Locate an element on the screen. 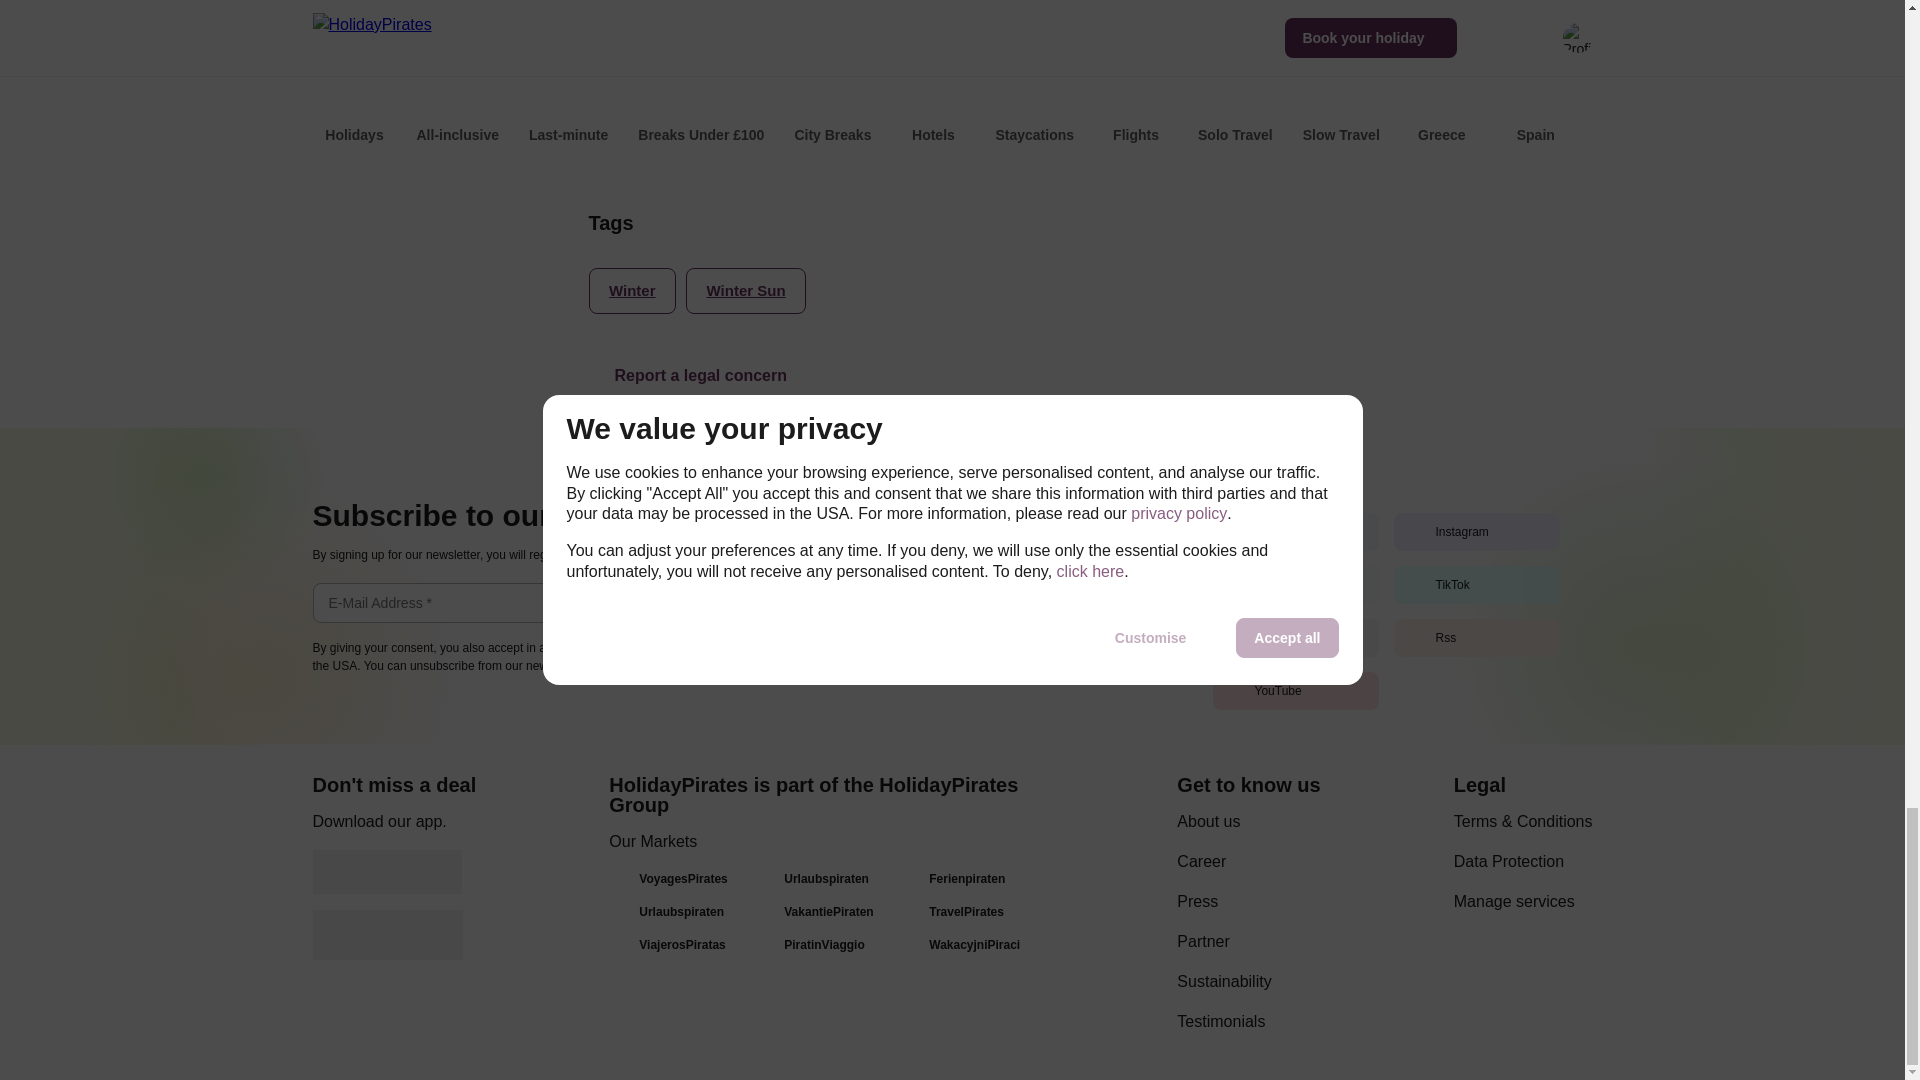 This screenshot has height=1080, width=1920. google is located at coordinates (386, 872).